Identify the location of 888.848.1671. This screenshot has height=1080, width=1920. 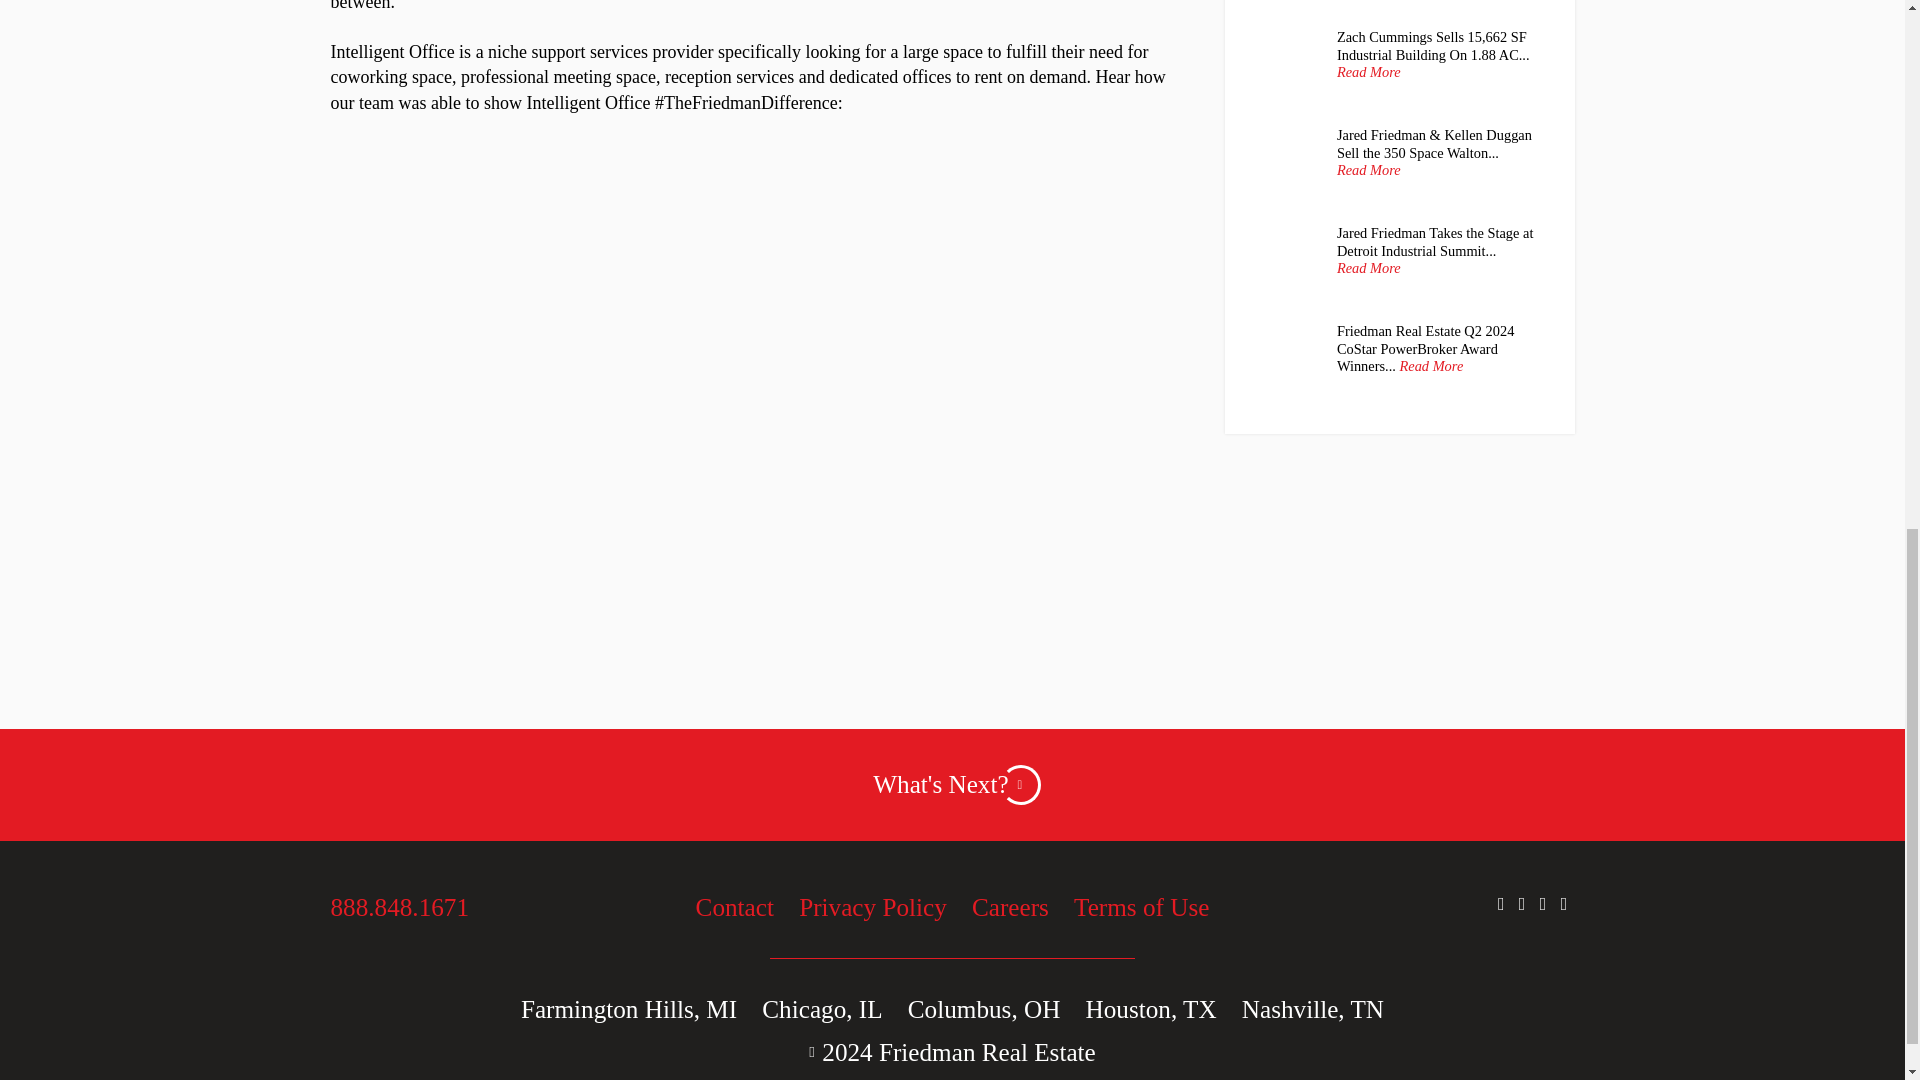
(420, 908).